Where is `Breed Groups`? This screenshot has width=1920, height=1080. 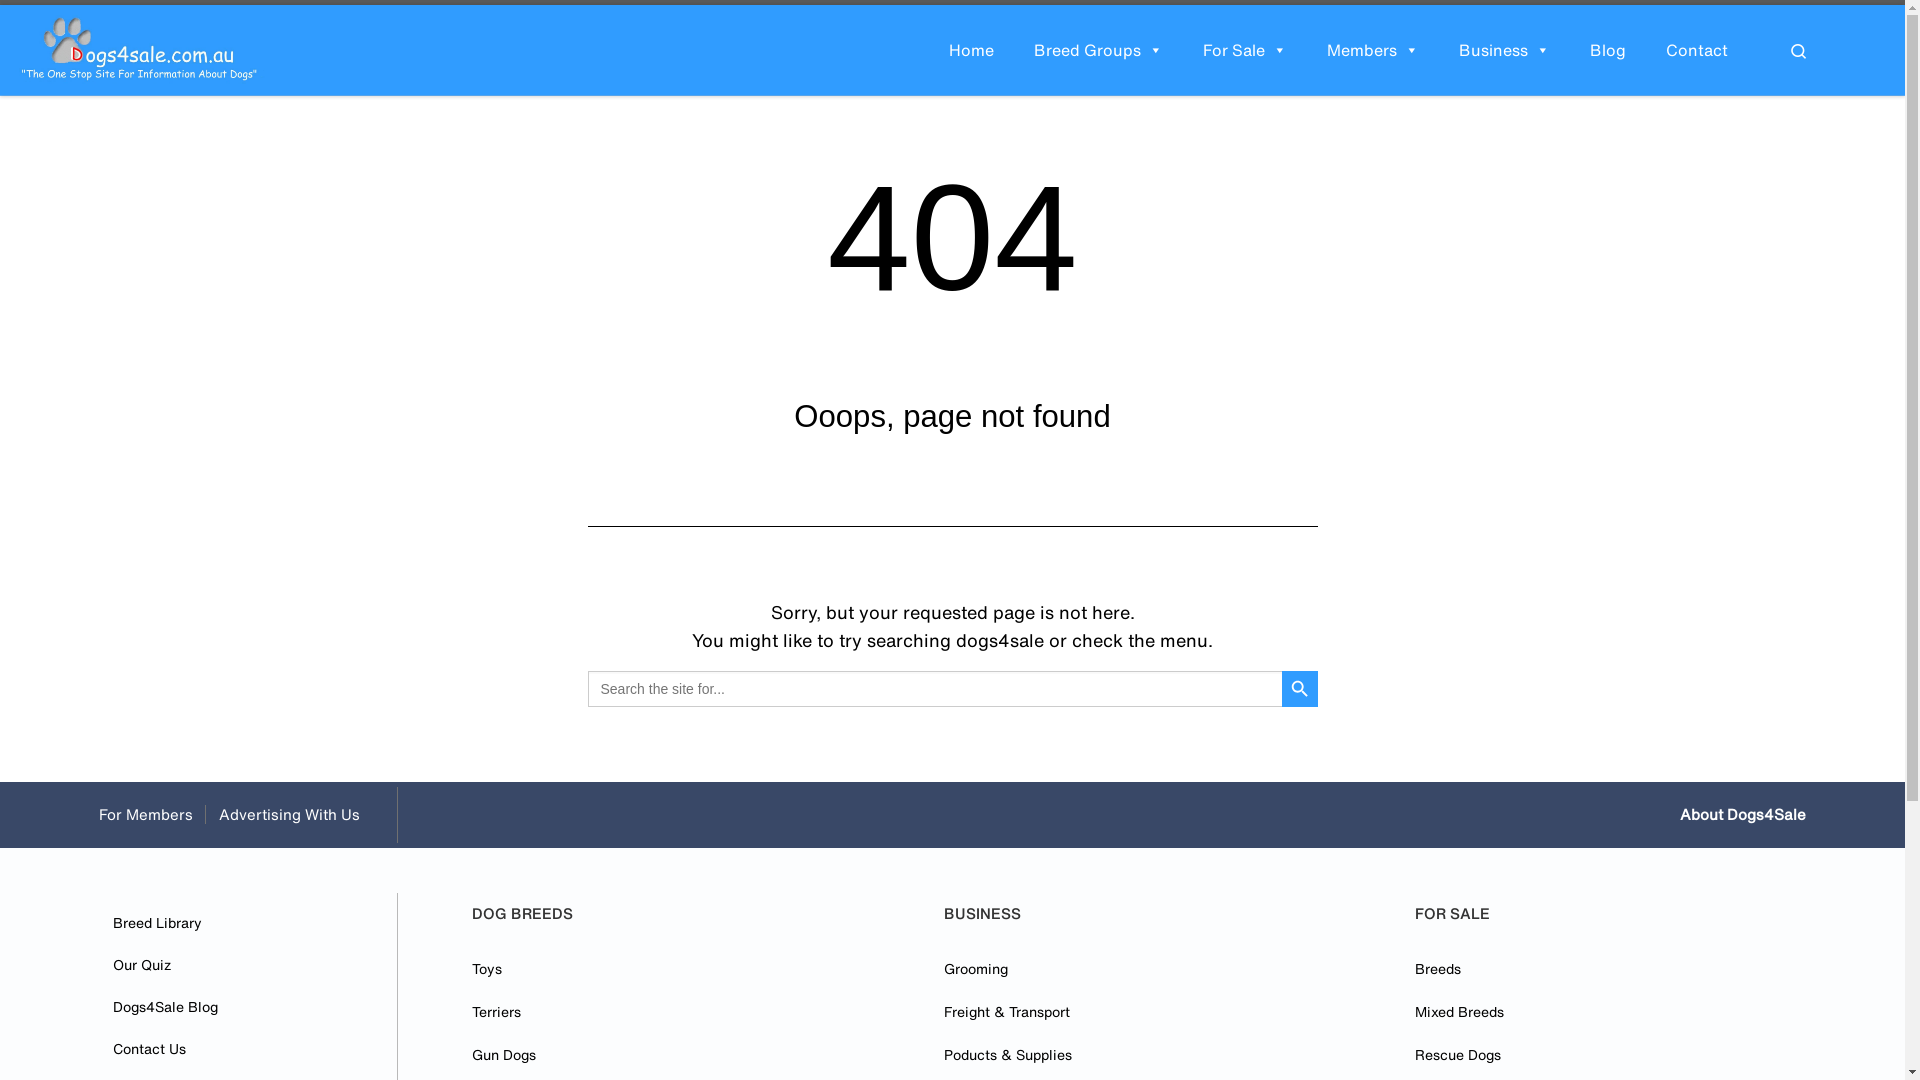
Breed Groups is located at coordinates (1098, 50).